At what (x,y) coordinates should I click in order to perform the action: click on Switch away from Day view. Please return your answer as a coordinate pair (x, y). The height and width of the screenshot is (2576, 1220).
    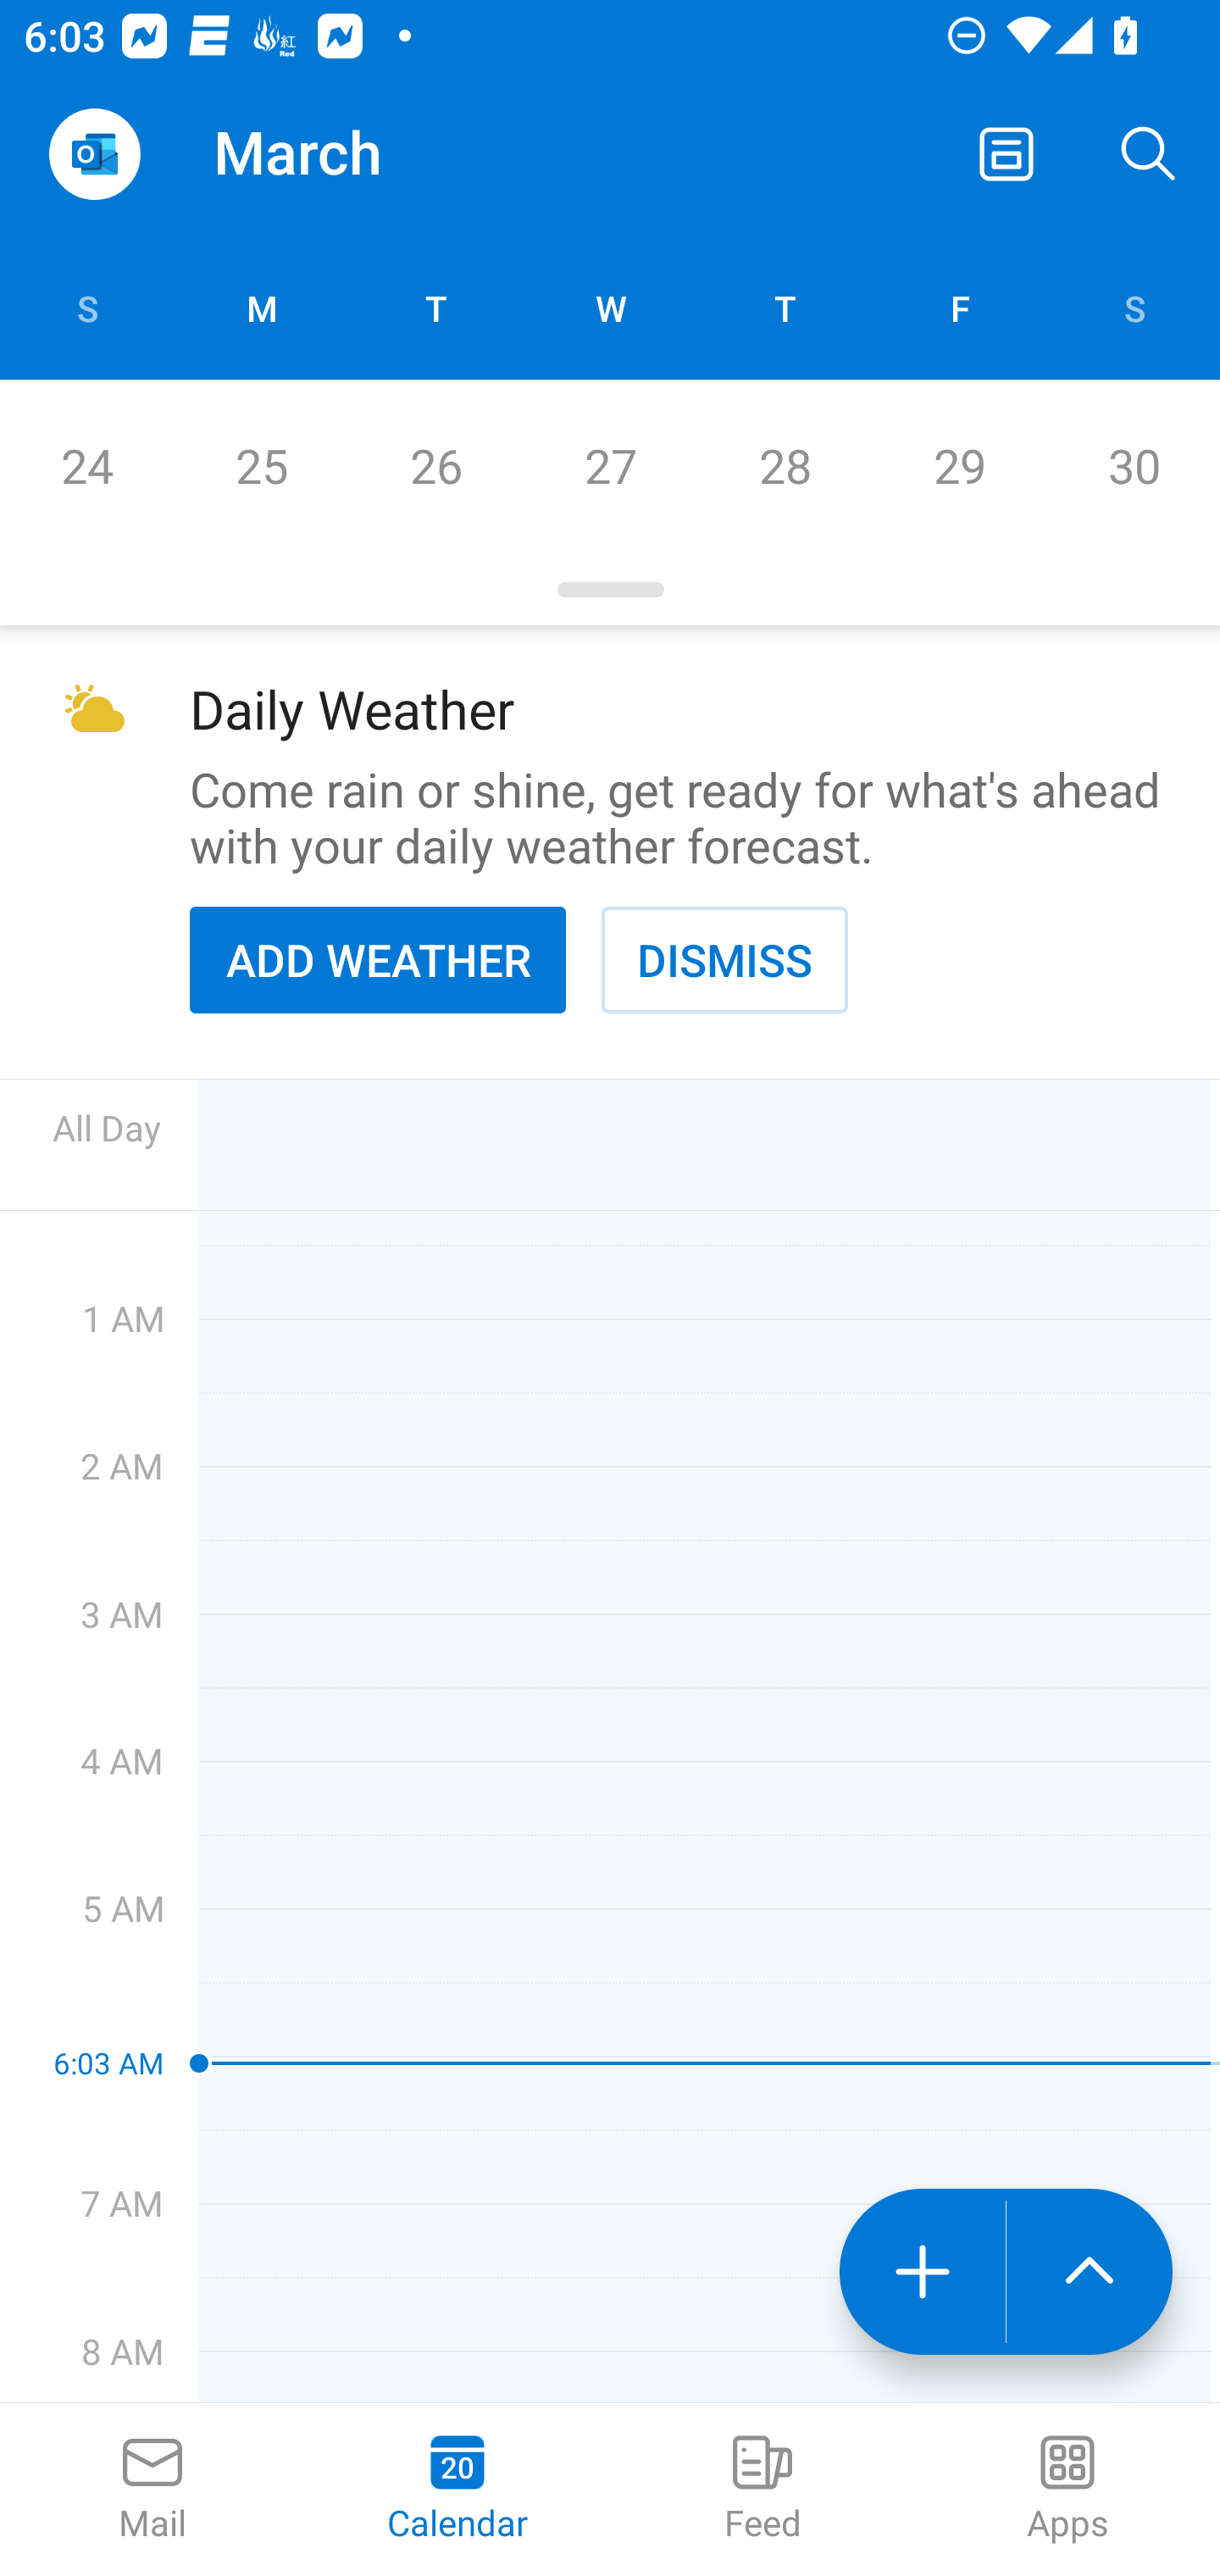
    Looking at the image, I should click on (1006, 154).